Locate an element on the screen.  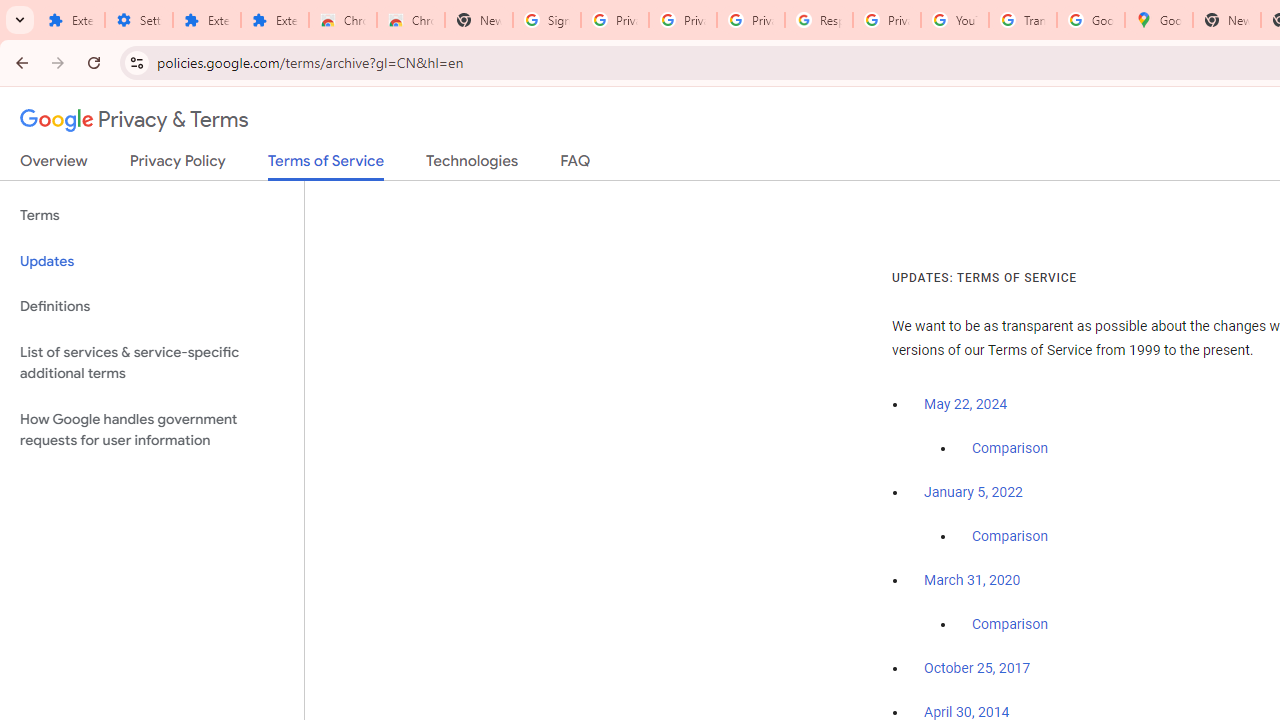
Extensions is located at coordinates (70, 20).